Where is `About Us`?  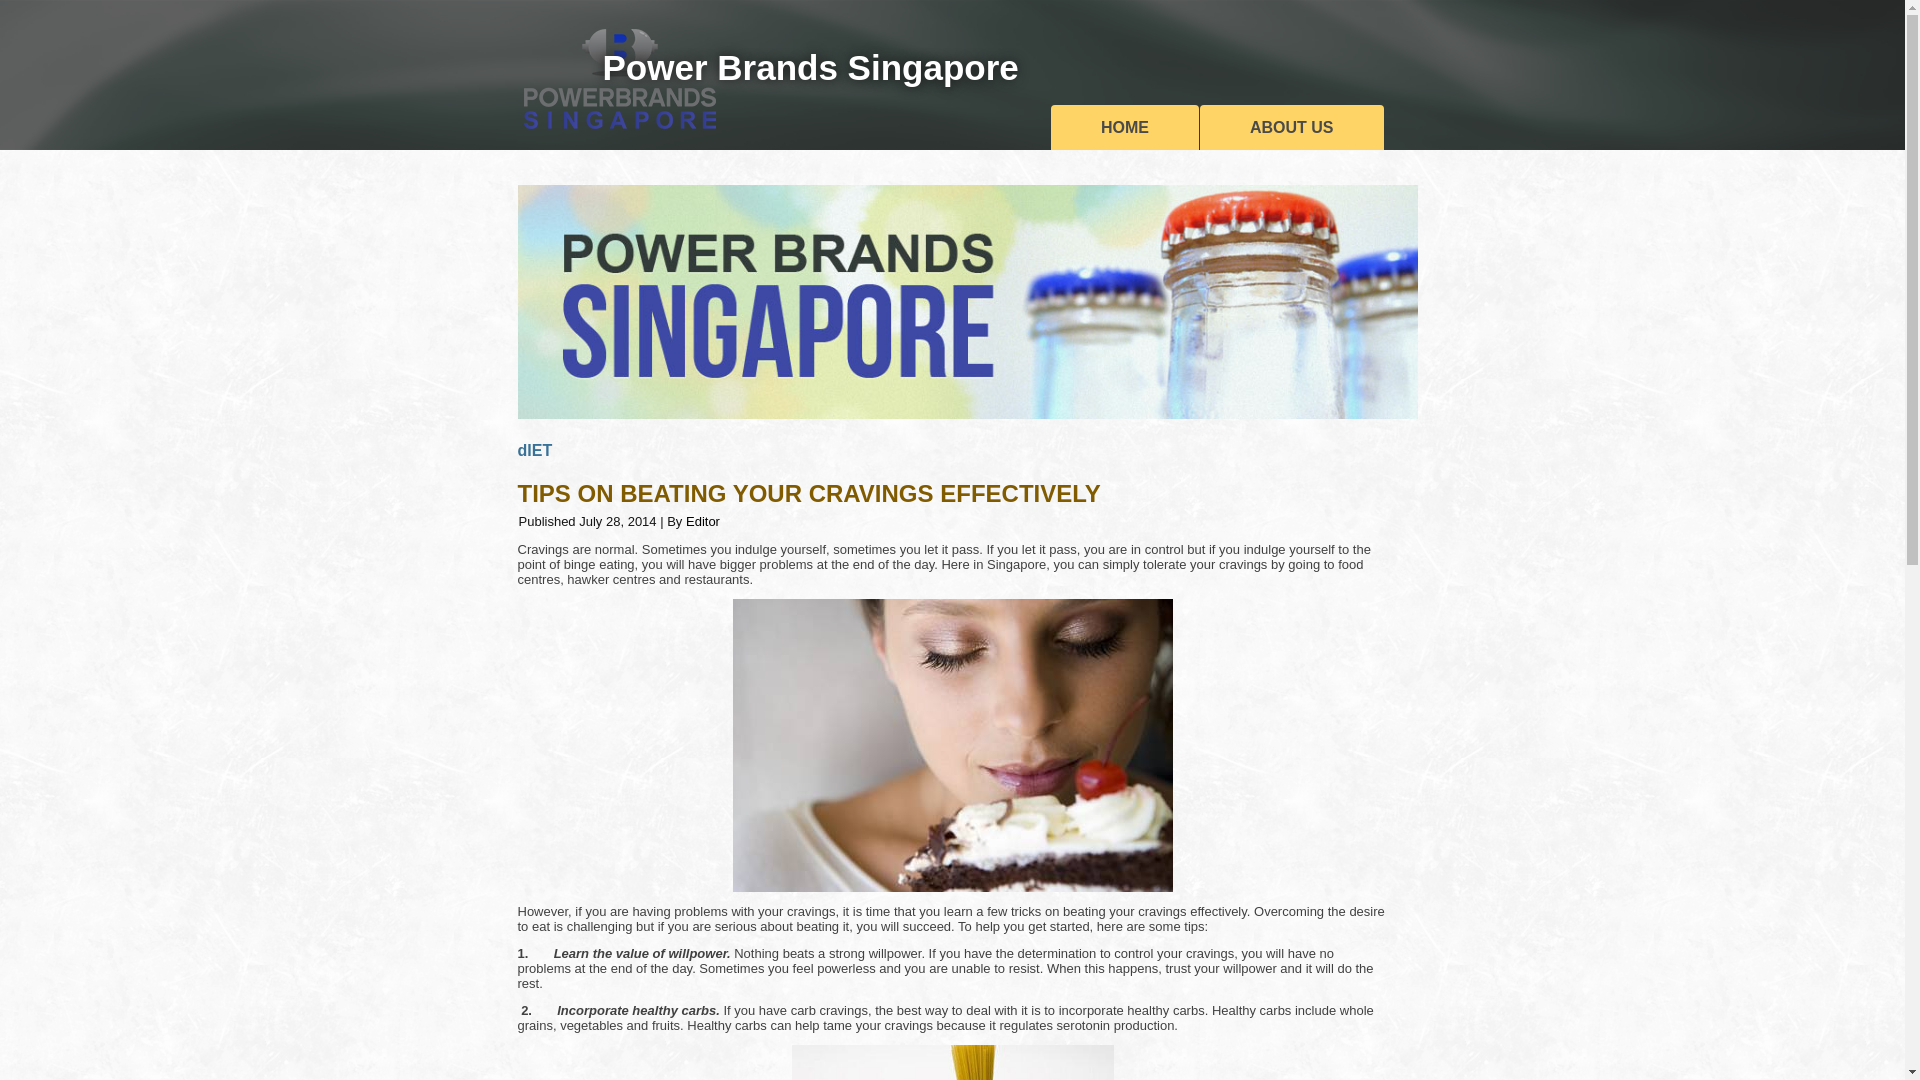 About Us is located at coordinates (1292, 127).